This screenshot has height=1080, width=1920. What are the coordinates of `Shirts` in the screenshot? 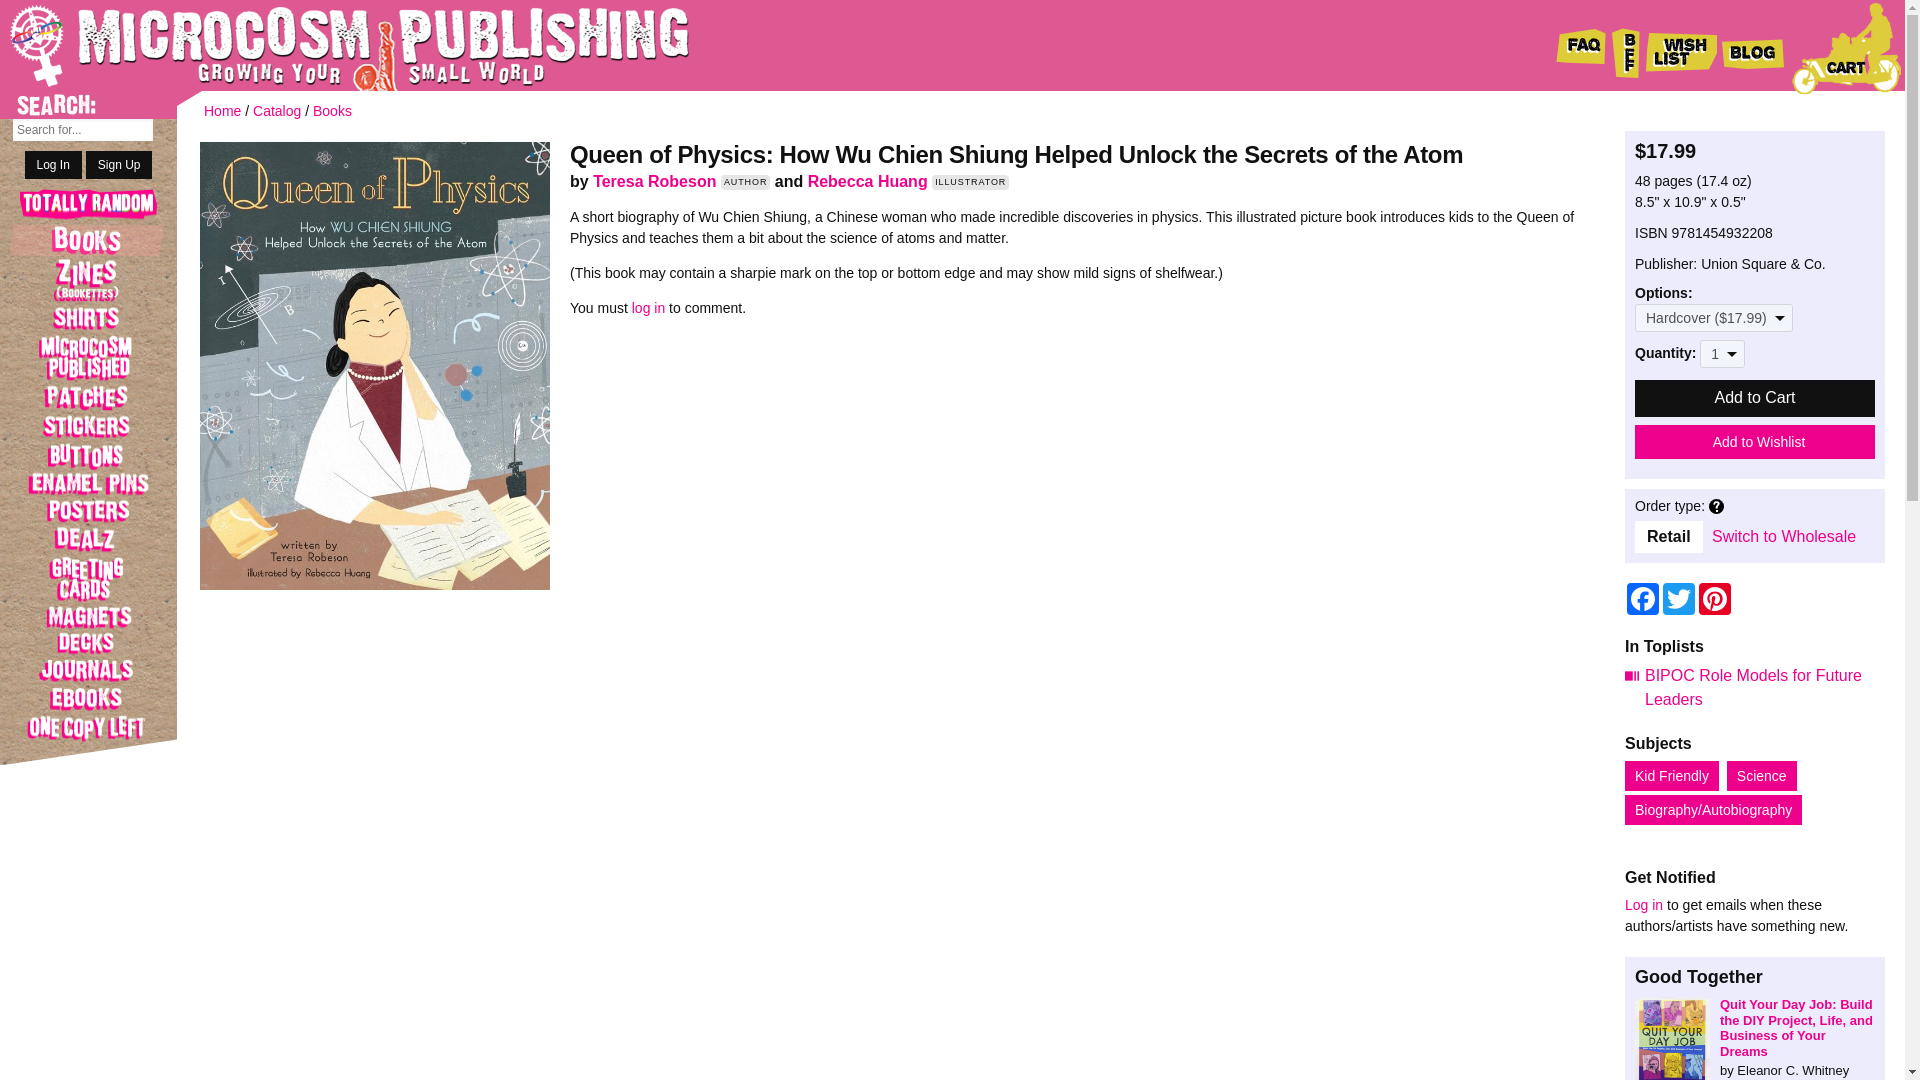 It's located at (88, 318).